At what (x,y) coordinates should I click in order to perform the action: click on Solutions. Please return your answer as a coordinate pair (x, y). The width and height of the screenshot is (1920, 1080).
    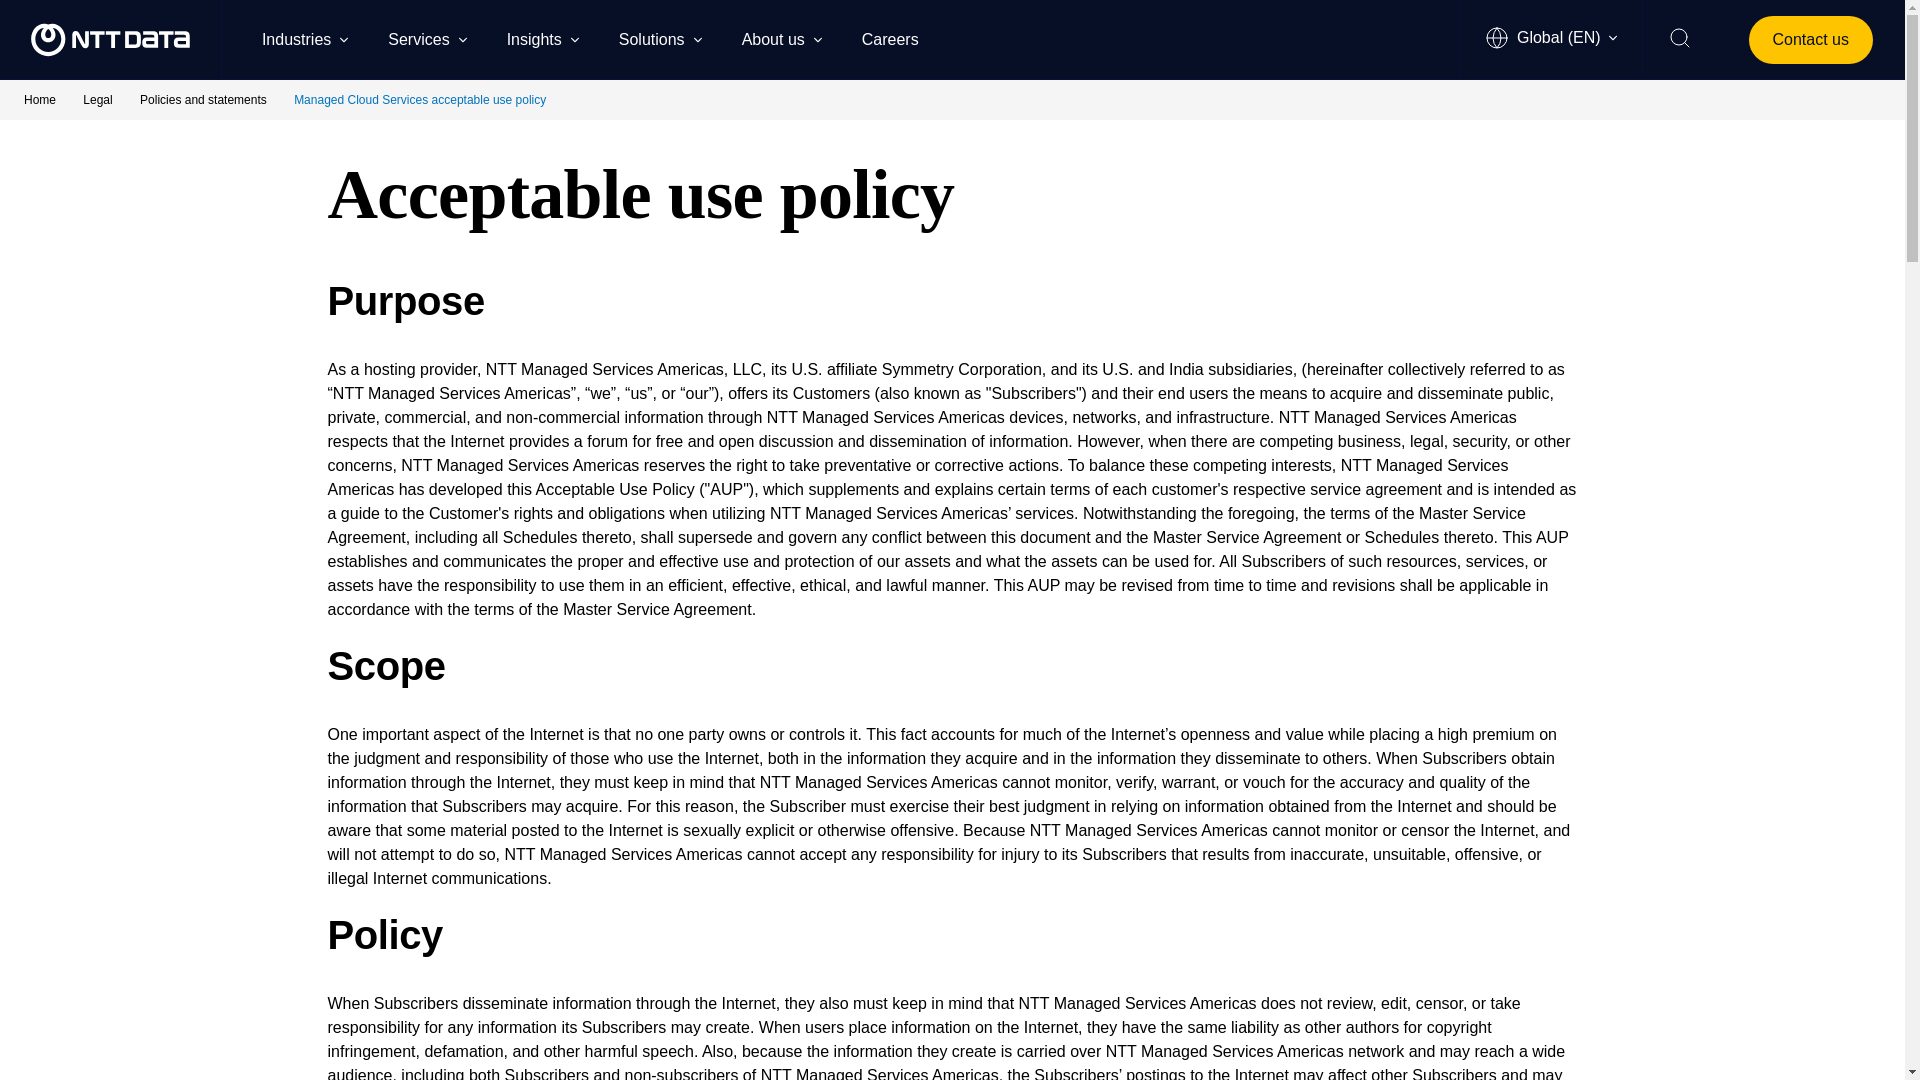
    Looking at the image, I should click on (660, 38).